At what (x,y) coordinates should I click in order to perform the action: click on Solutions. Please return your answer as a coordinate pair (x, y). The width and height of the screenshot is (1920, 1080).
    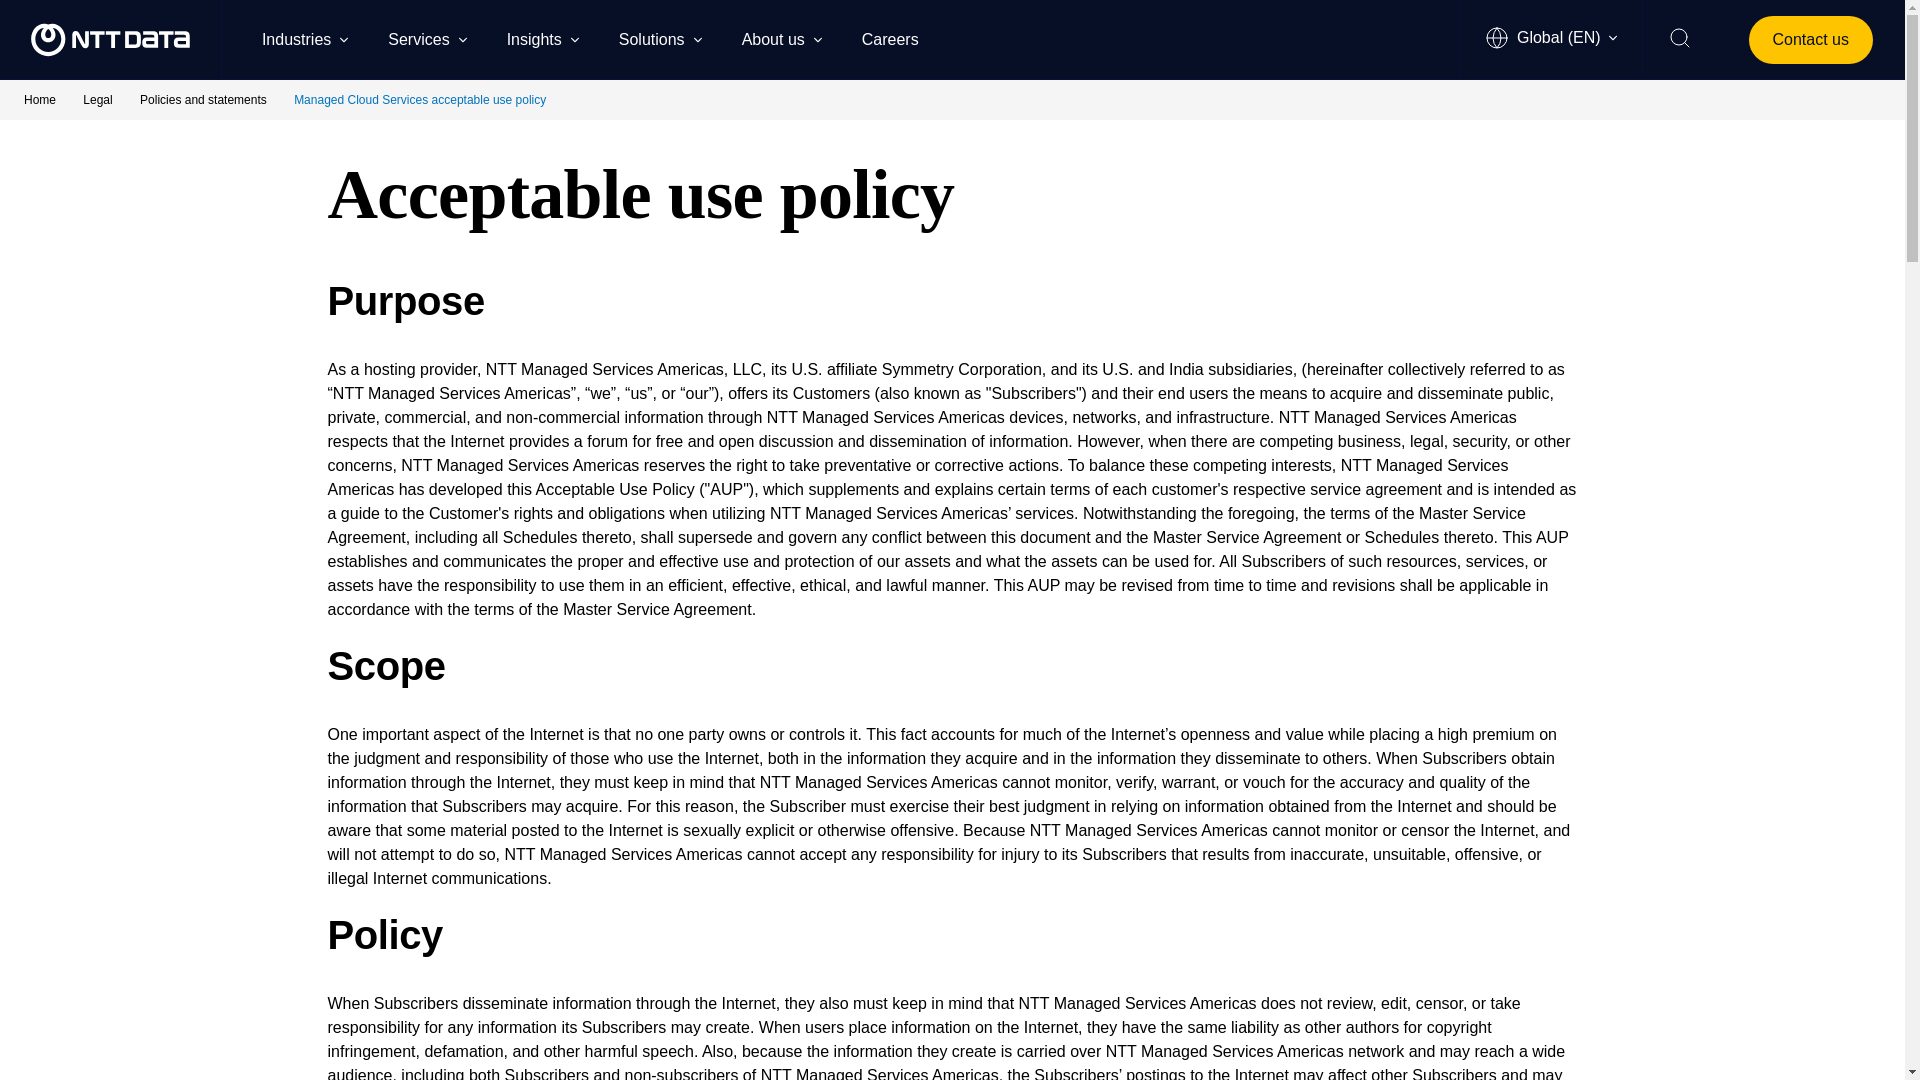
    Looking at the image, I should click on (660, 38).